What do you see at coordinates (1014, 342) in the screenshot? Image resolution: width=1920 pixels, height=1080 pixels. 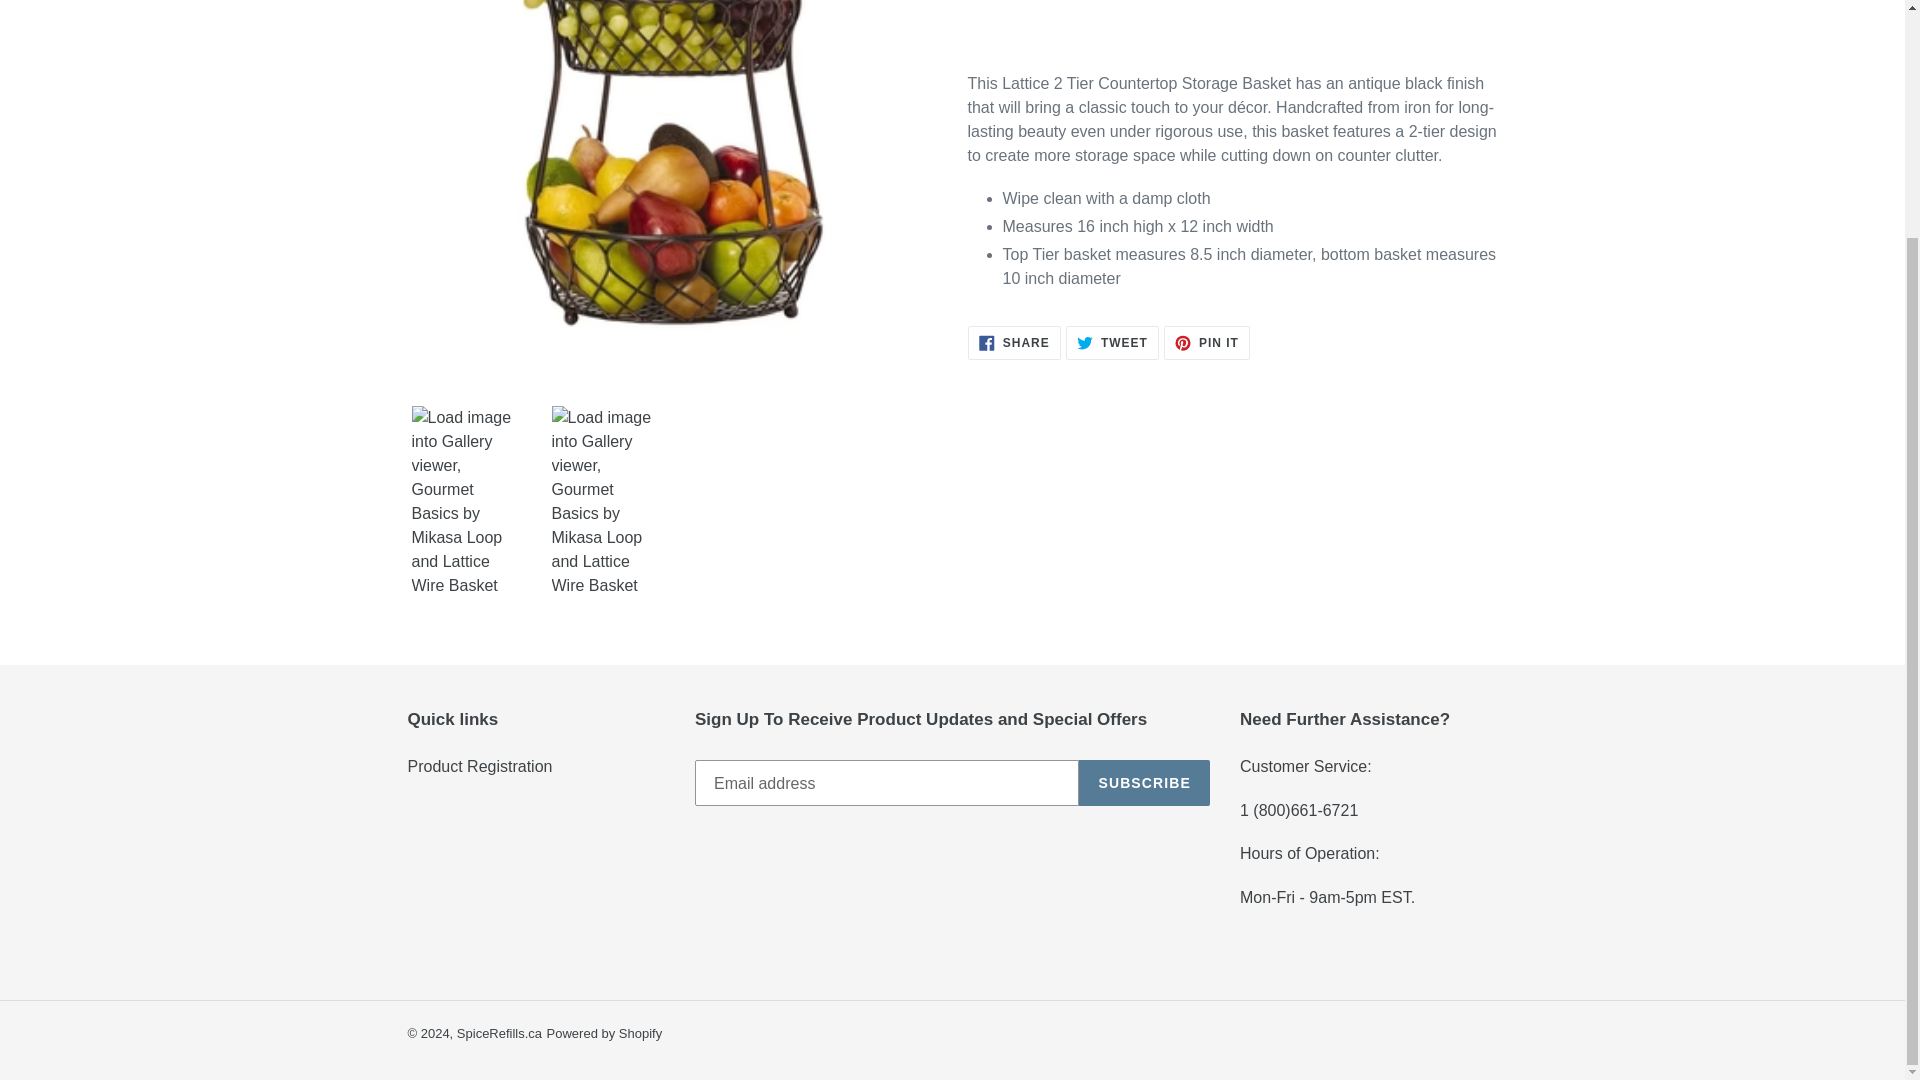 I see `Product Registration` at bounding box center [1014, 342].